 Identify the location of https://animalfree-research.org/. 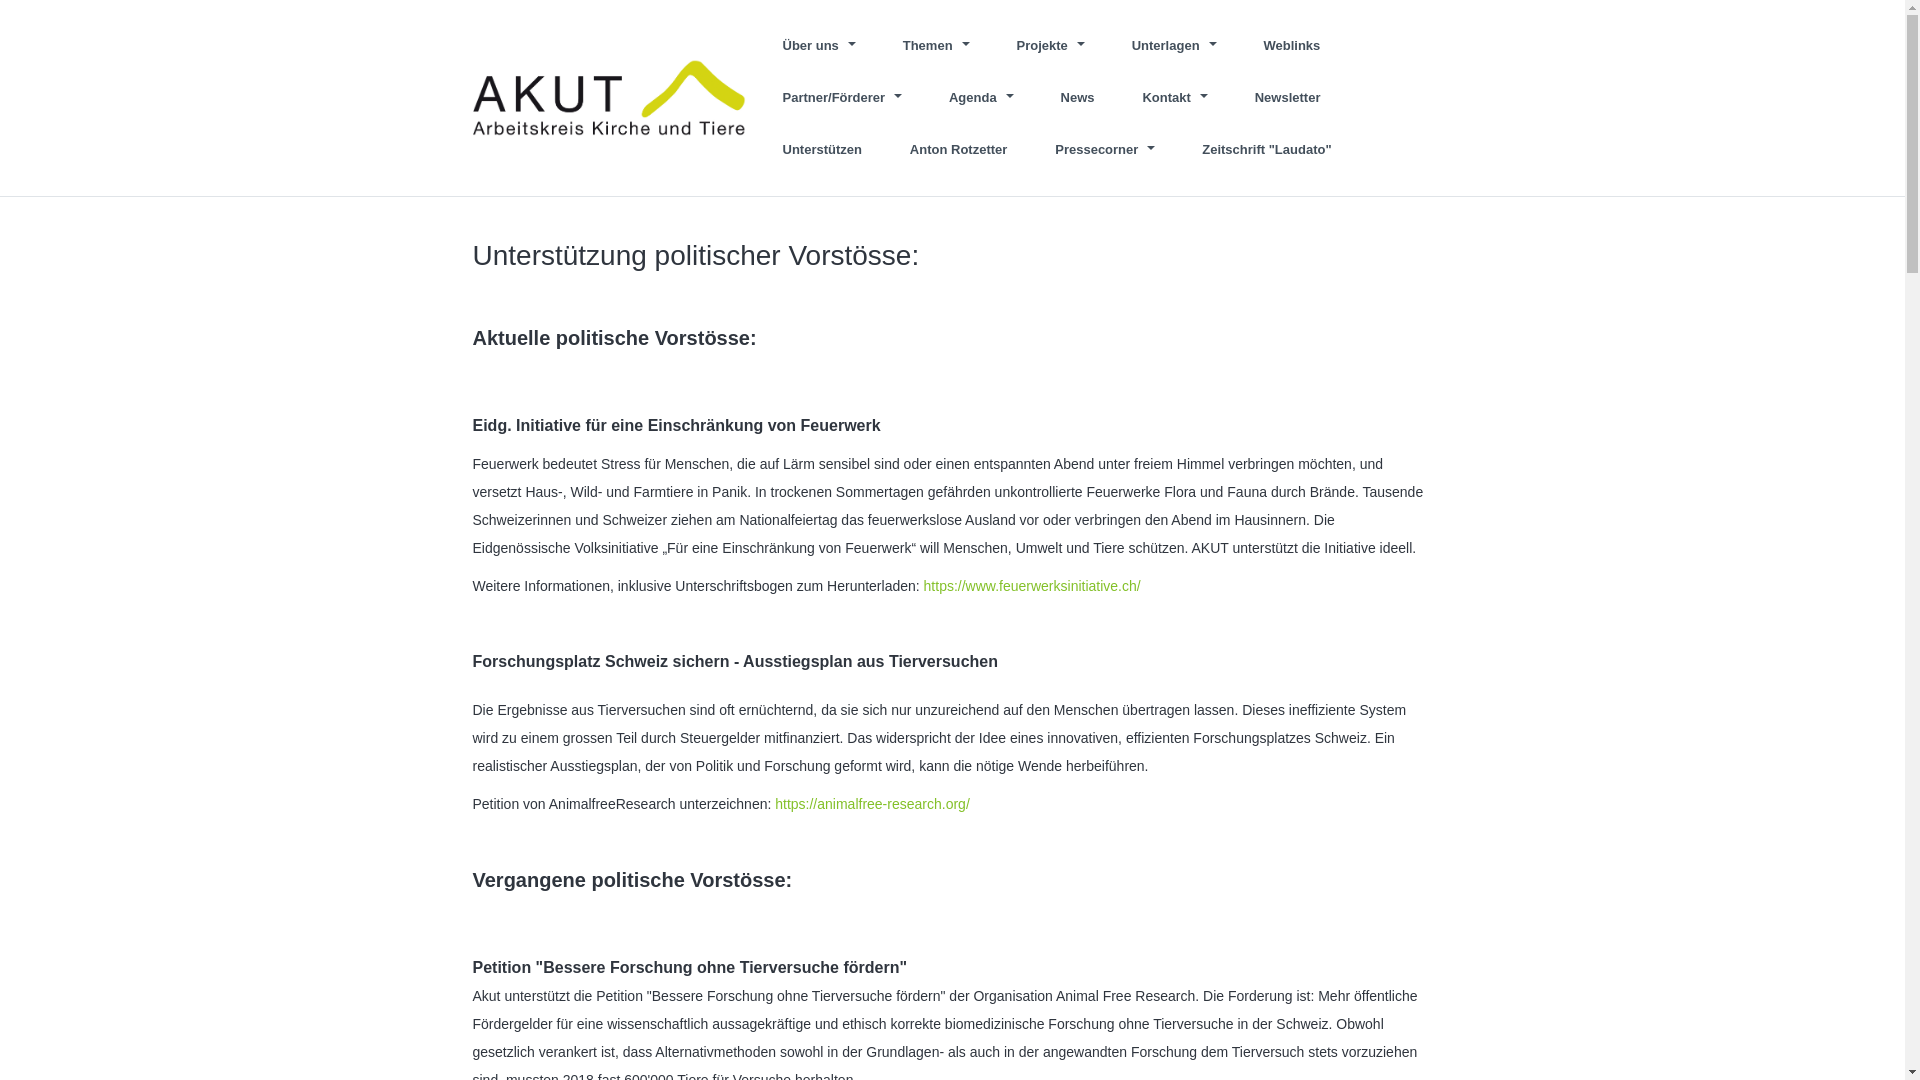
(872, 804).